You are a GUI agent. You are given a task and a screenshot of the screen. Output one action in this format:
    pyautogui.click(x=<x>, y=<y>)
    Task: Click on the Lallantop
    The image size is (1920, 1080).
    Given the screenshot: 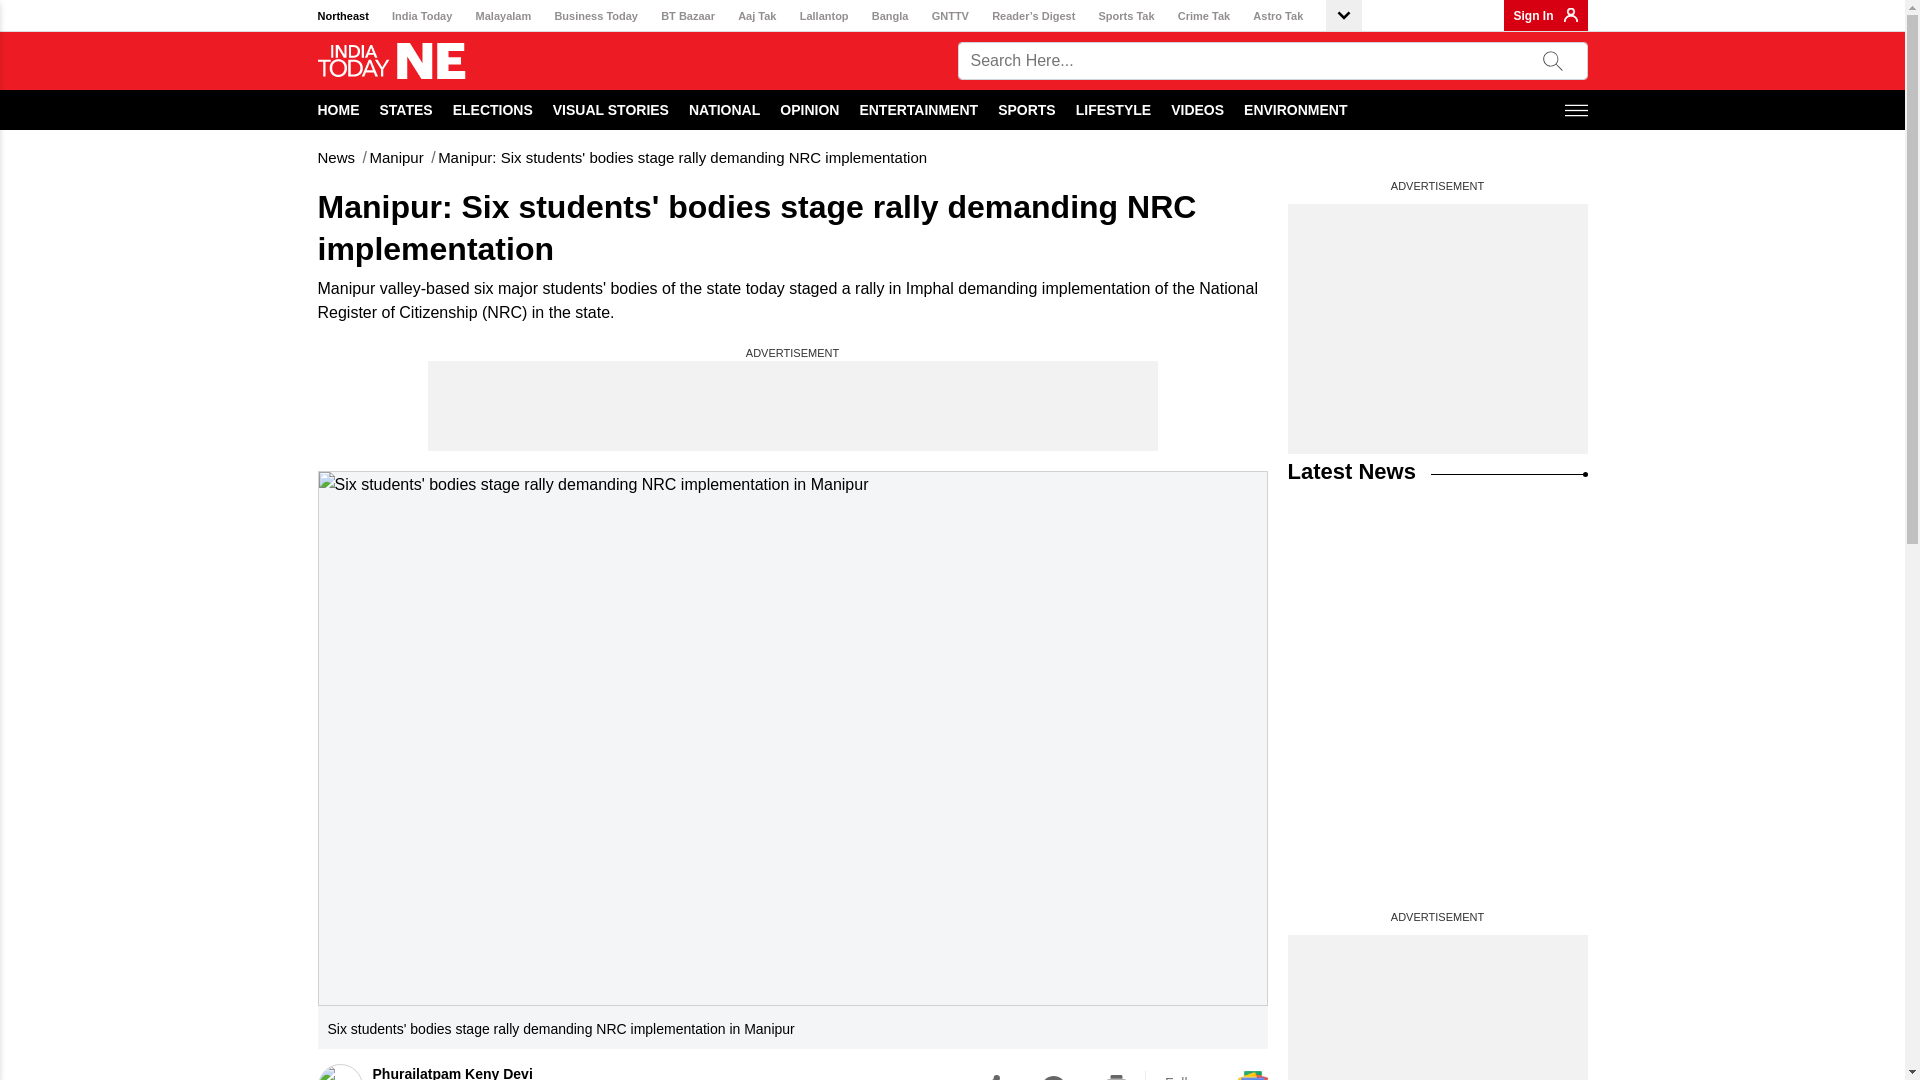 What is the action you would take?
    pyautogui.click(x=824, y=16)
    